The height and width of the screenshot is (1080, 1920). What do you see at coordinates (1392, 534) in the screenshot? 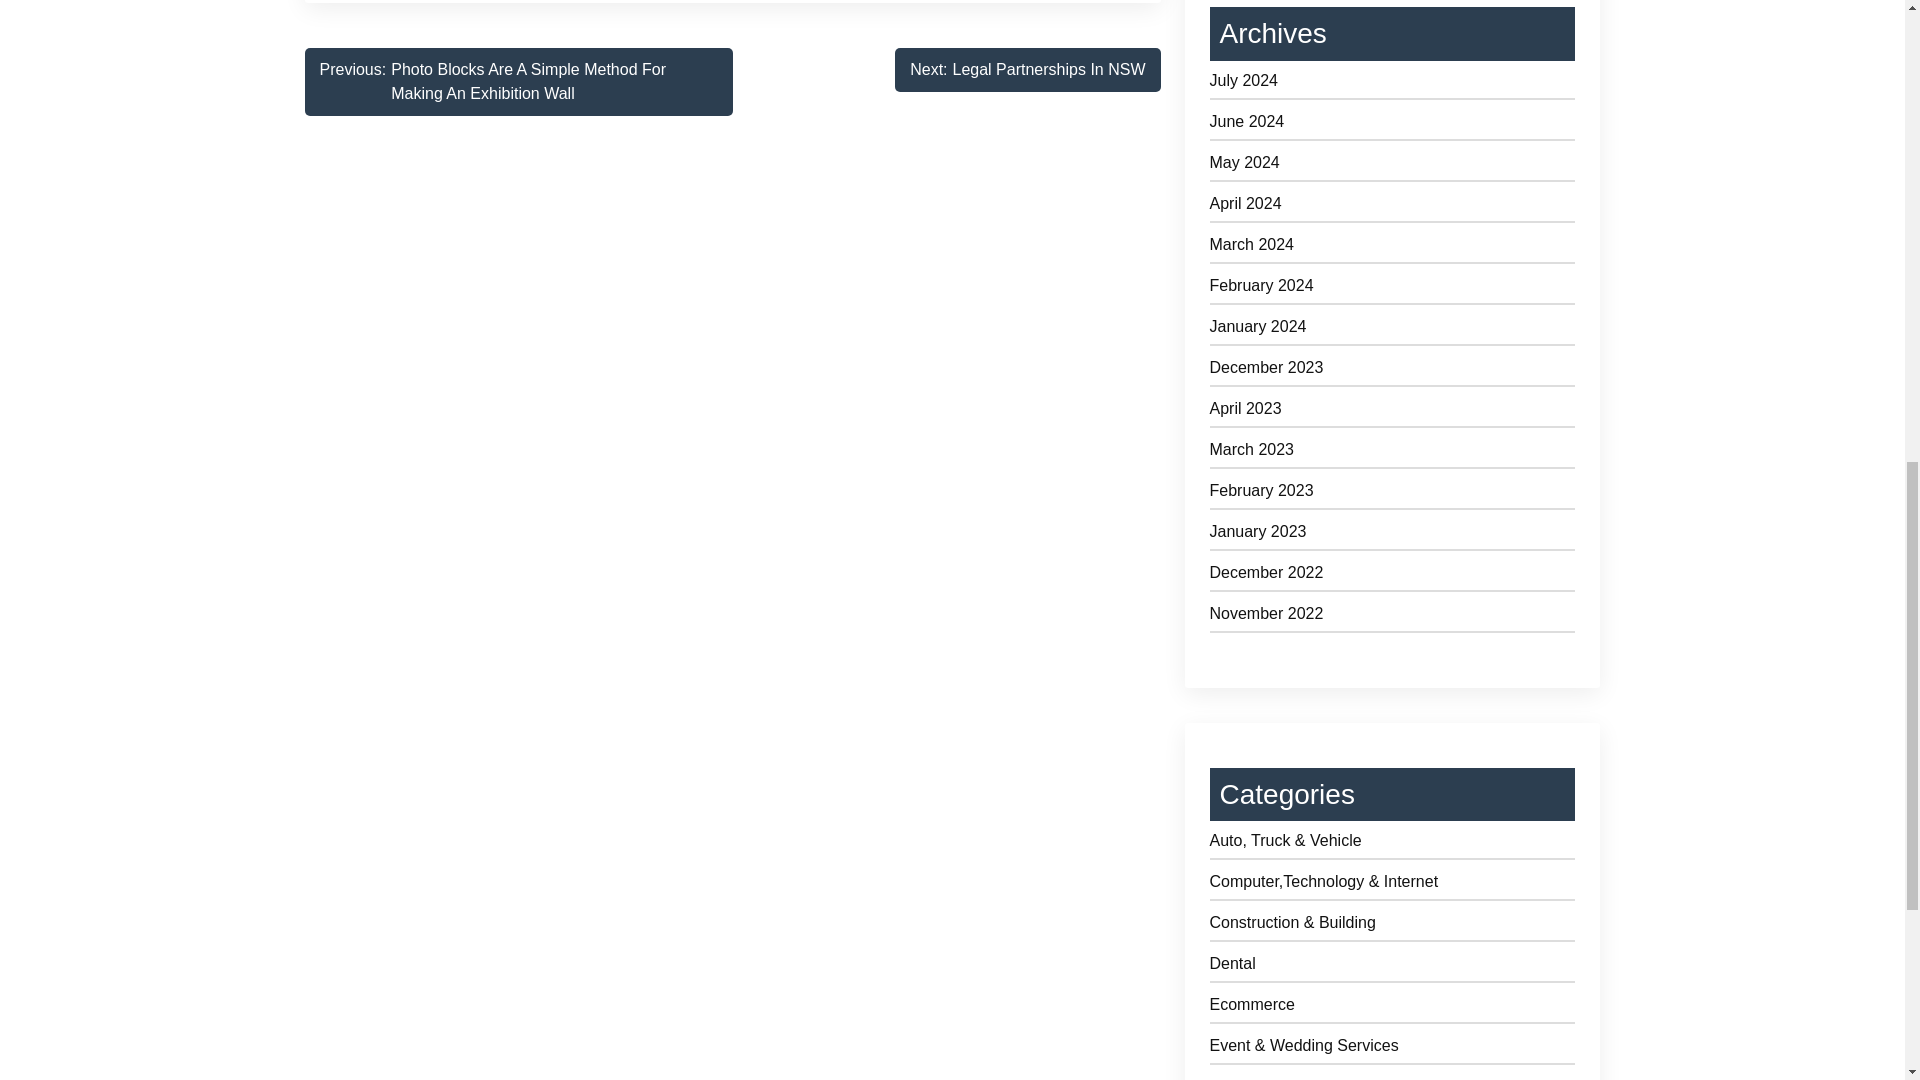
I see `February 2024` at bounding box center [1392, 534].